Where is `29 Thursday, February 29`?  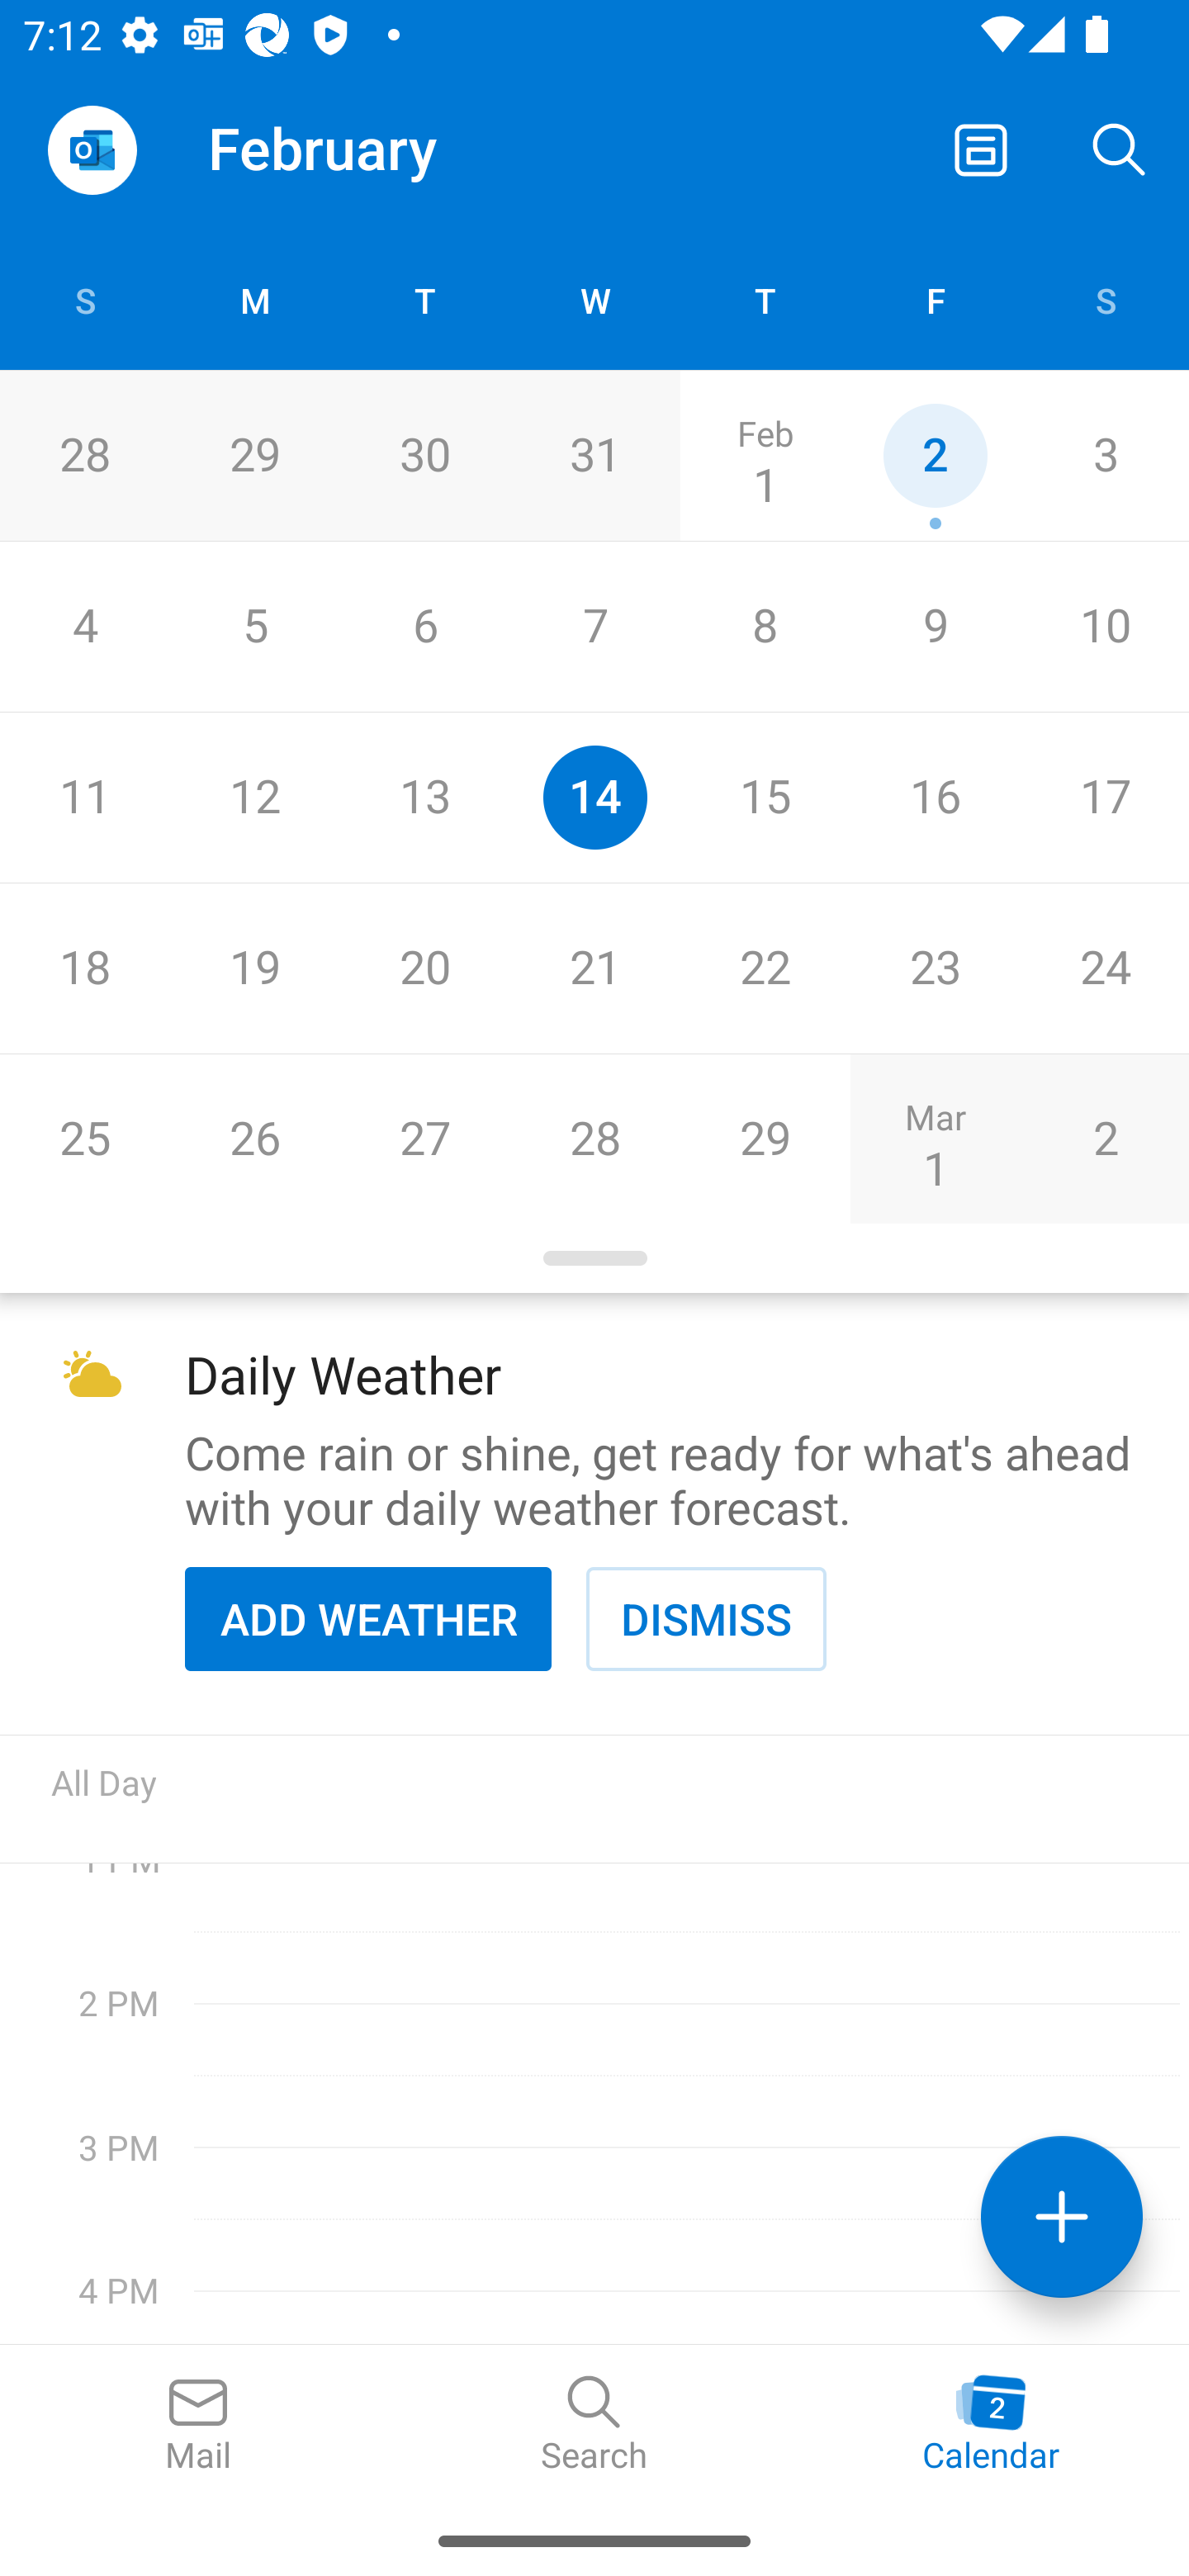
29 Thursday, February 29 is located at coordinates (765, 1139).